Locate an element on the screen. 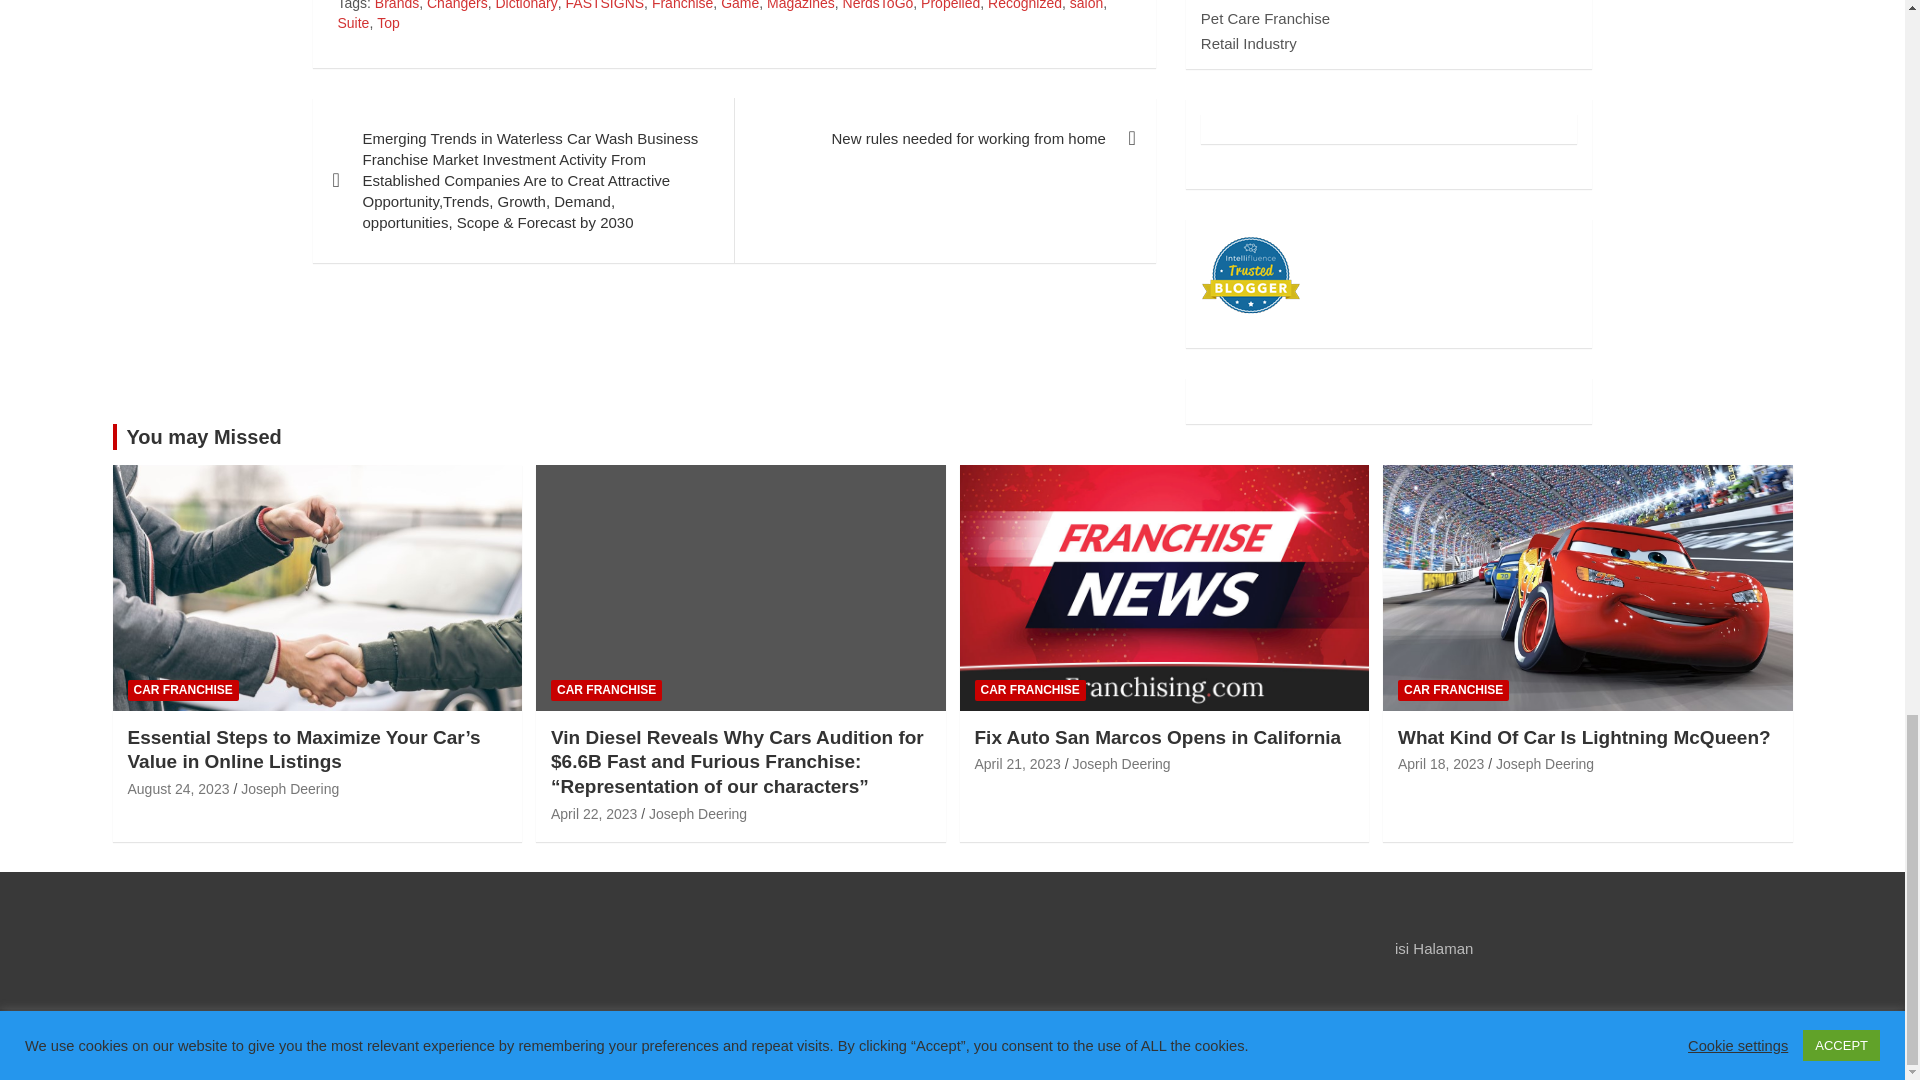 This screenshot has height=1080, width=1920. Franchise is located at coordinates (682, 7).